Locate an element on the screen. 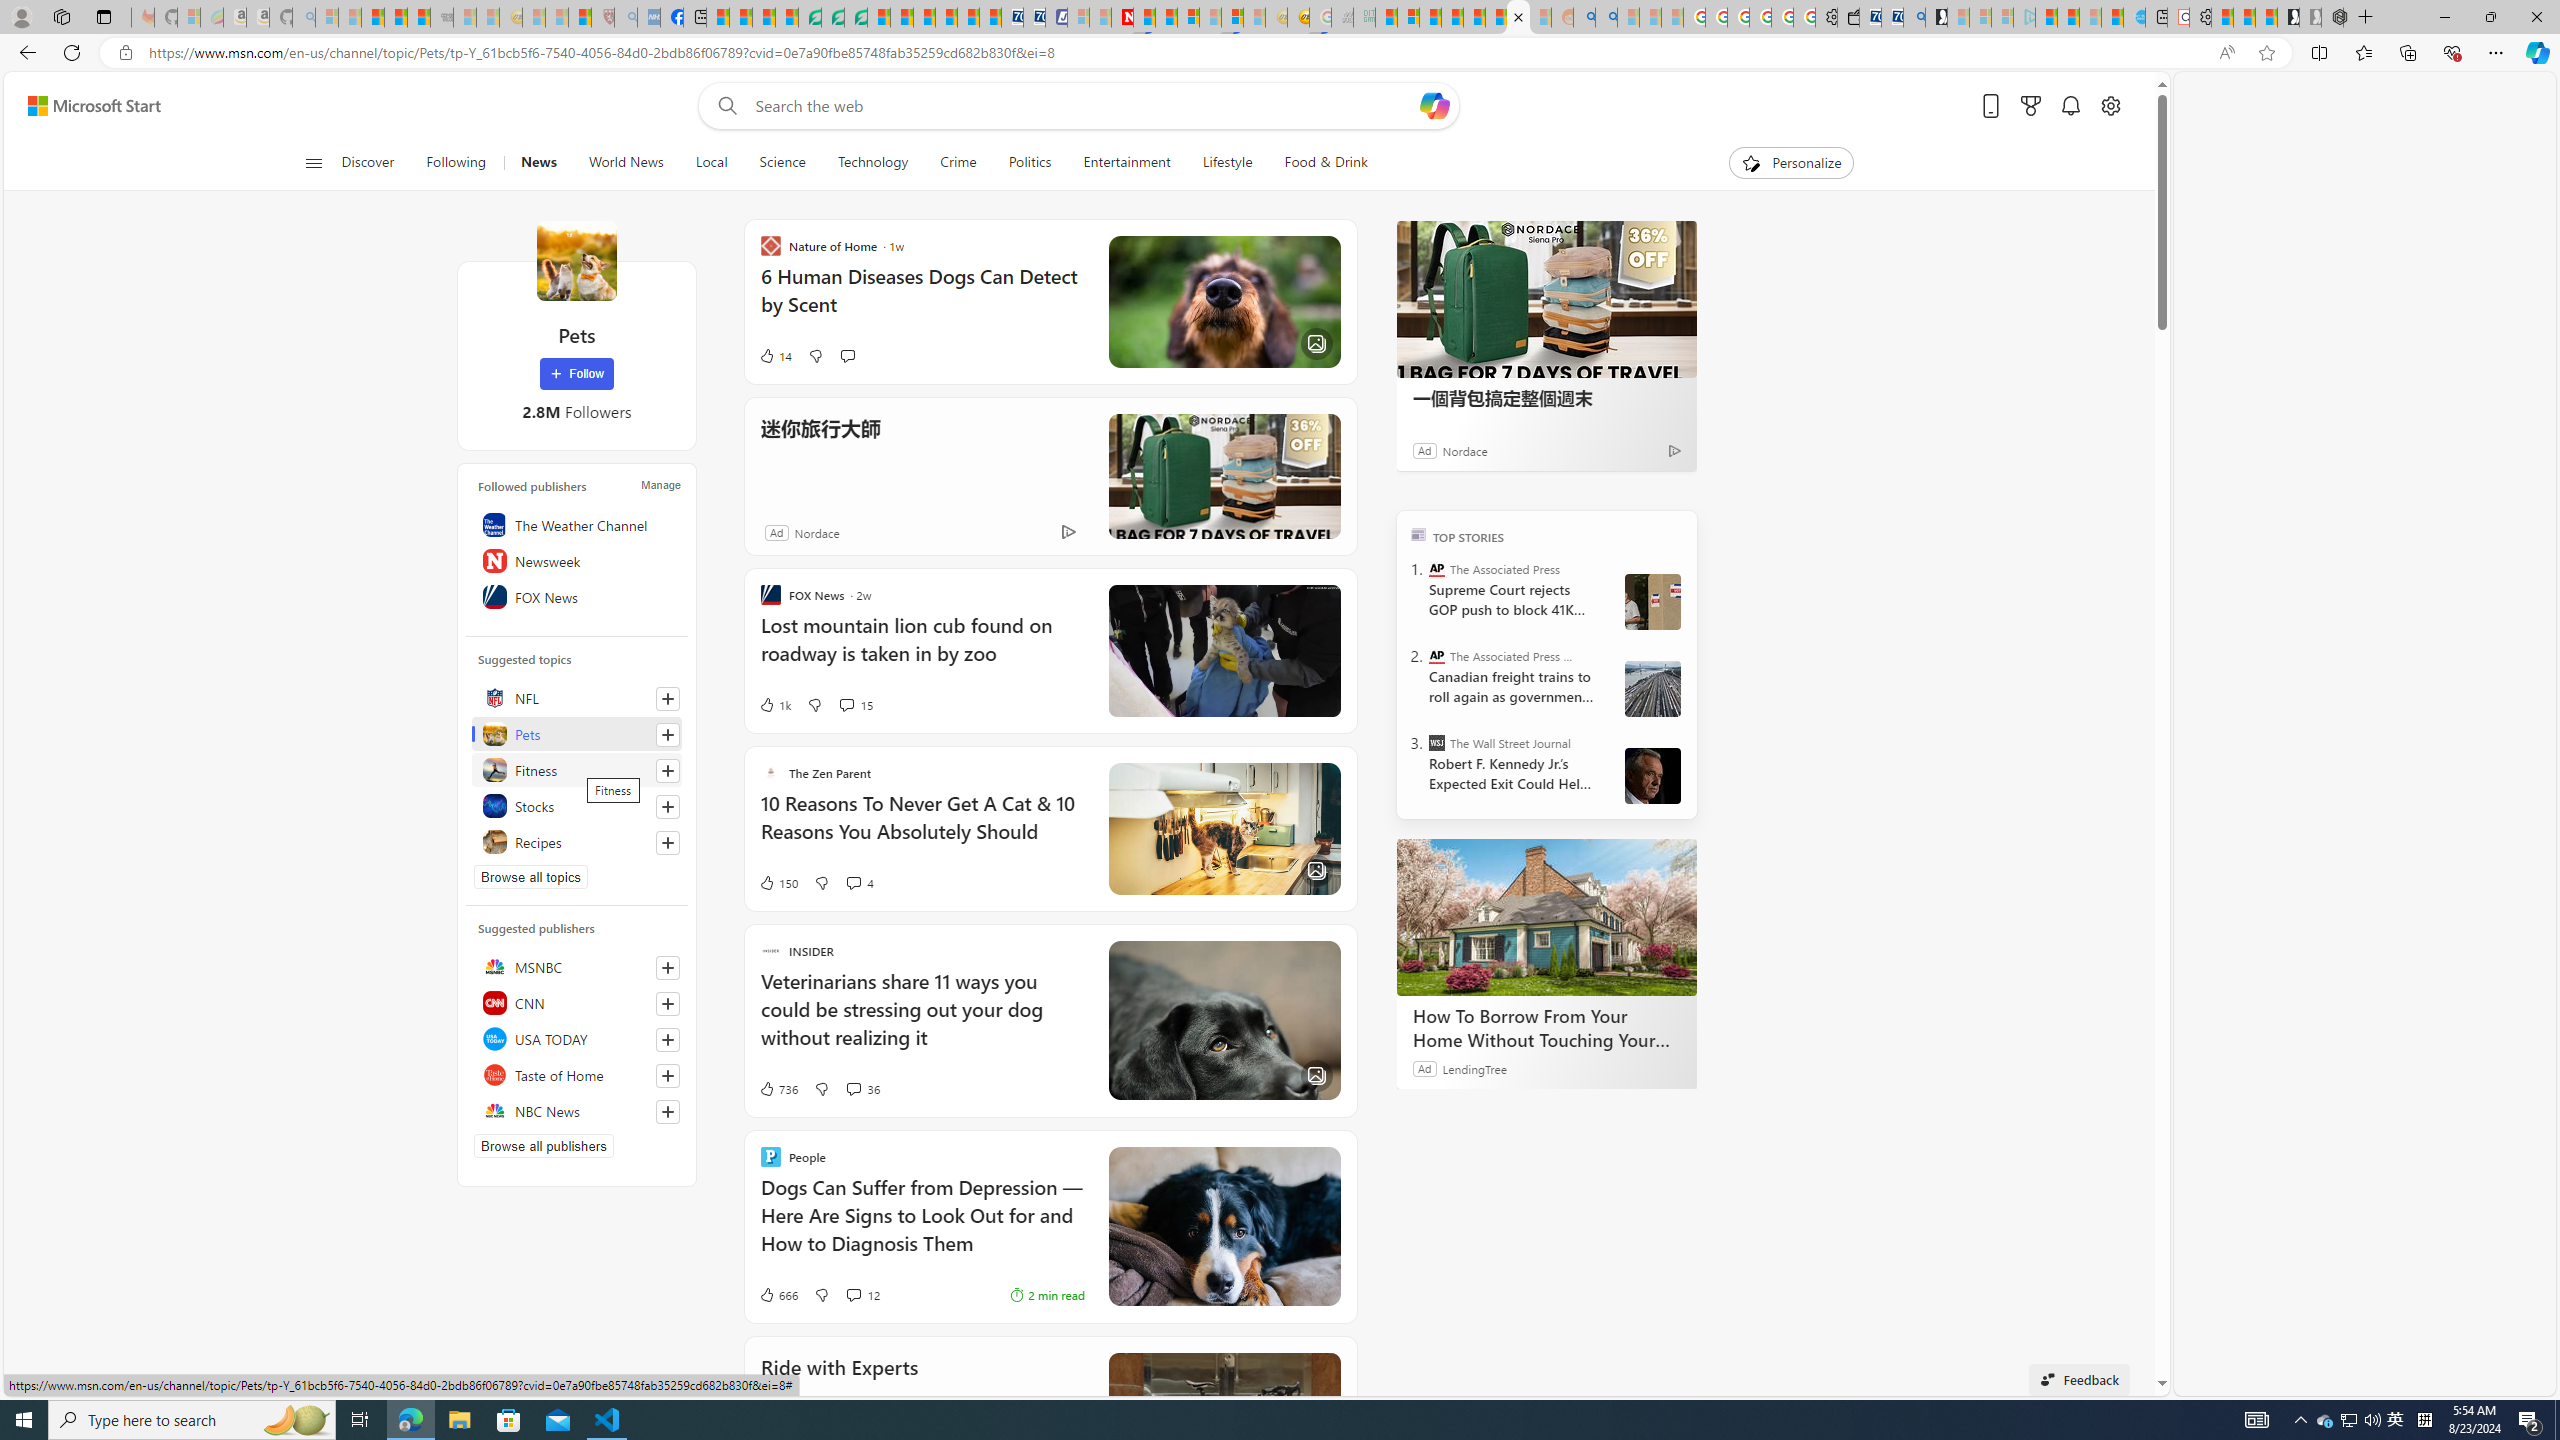 The image size is (2560, 1440). Personalize is located at coordinates (1792, 163).